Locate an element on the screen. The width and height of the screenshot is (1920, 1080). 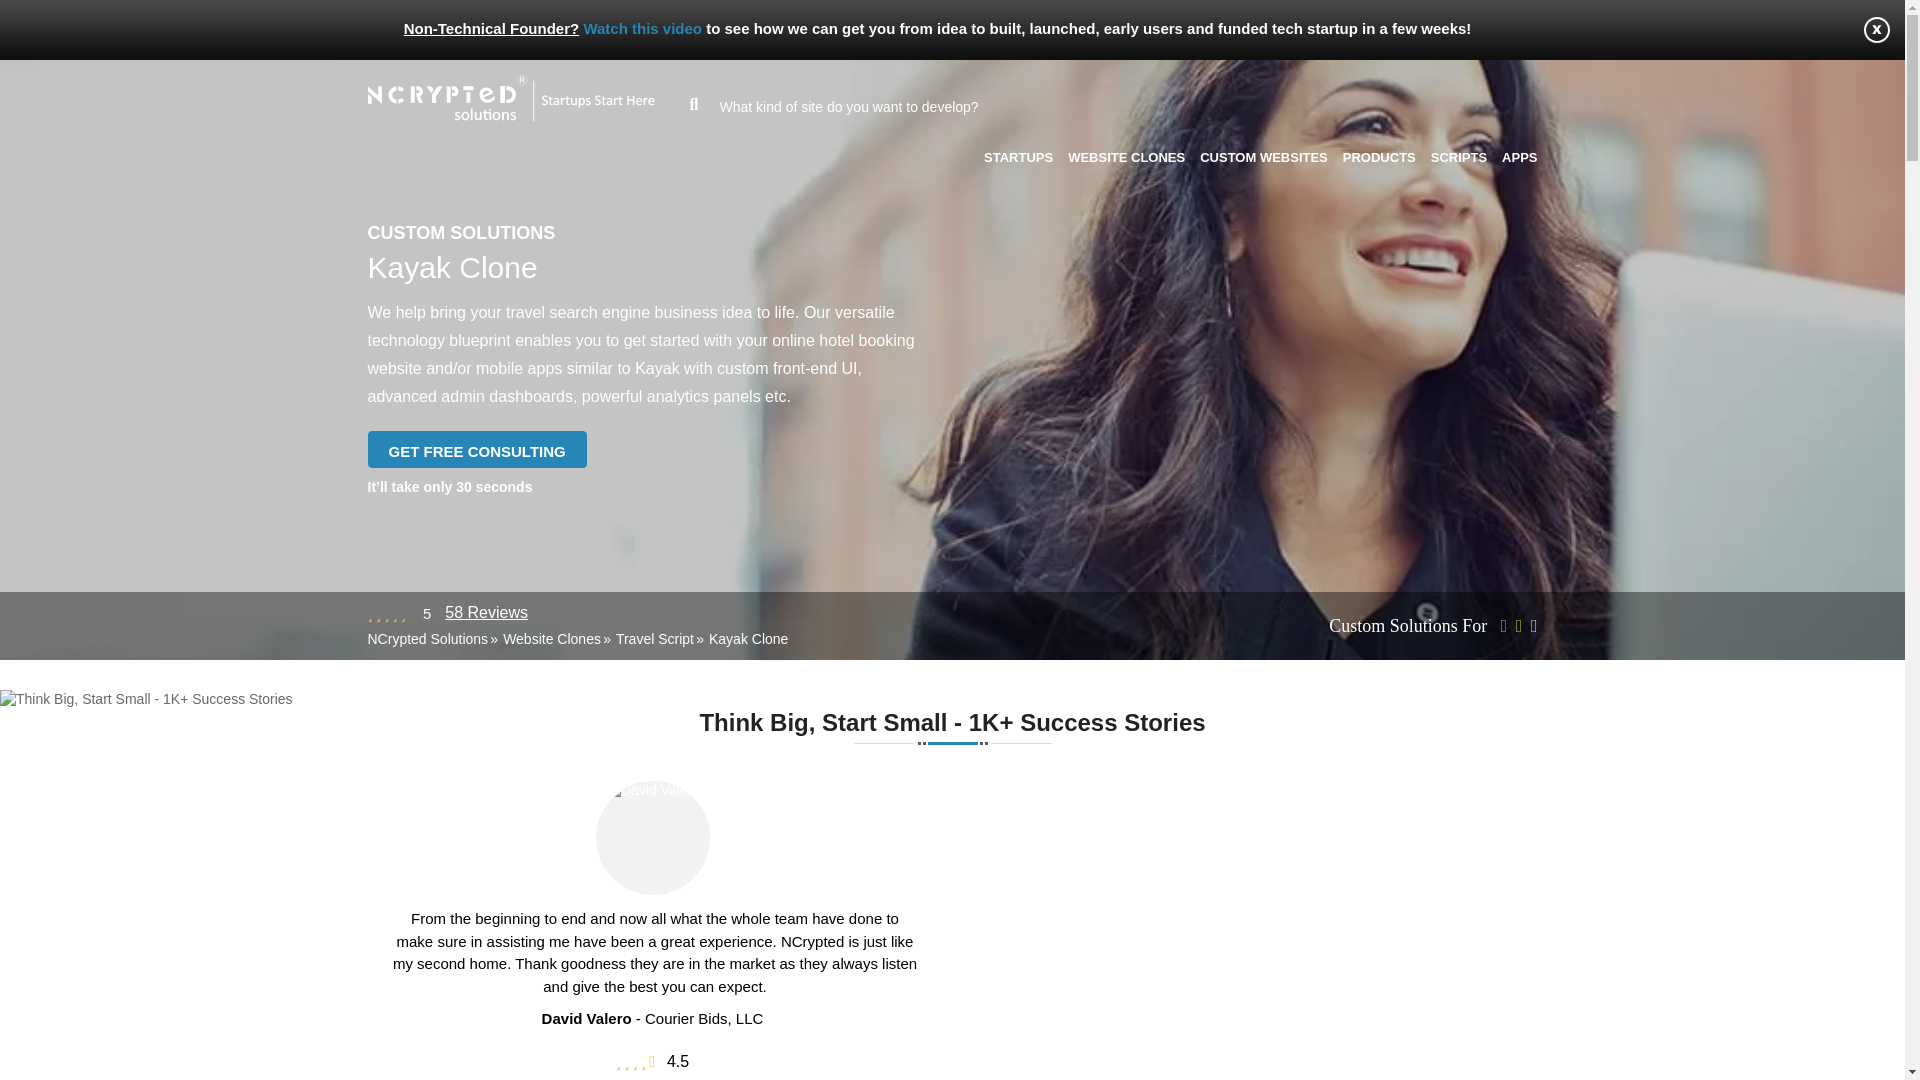
Travel Script is located at coordinates (654, 638).